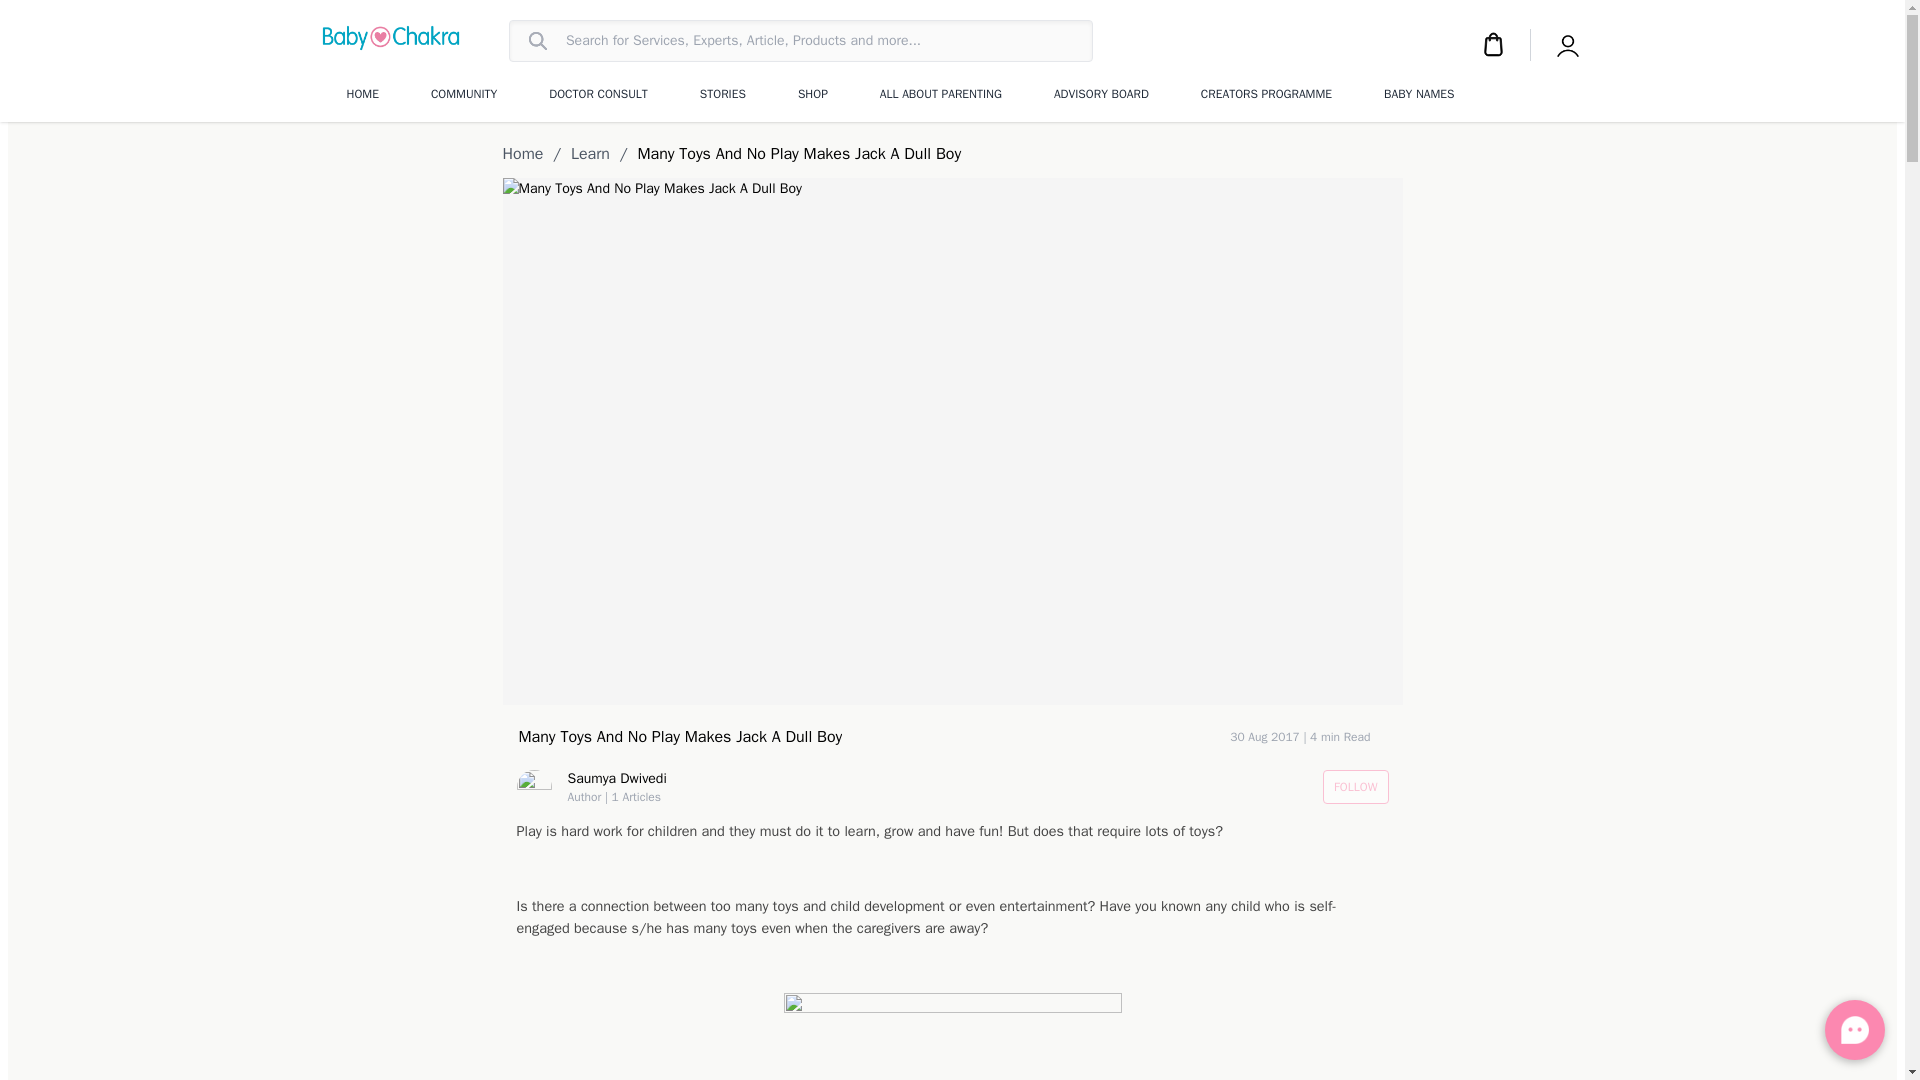 The width and height of the screenshot is (1920, 1080). Describe the element at coordinates (464, 94) in the screenshot. I see `COMMUNITY` at that location.